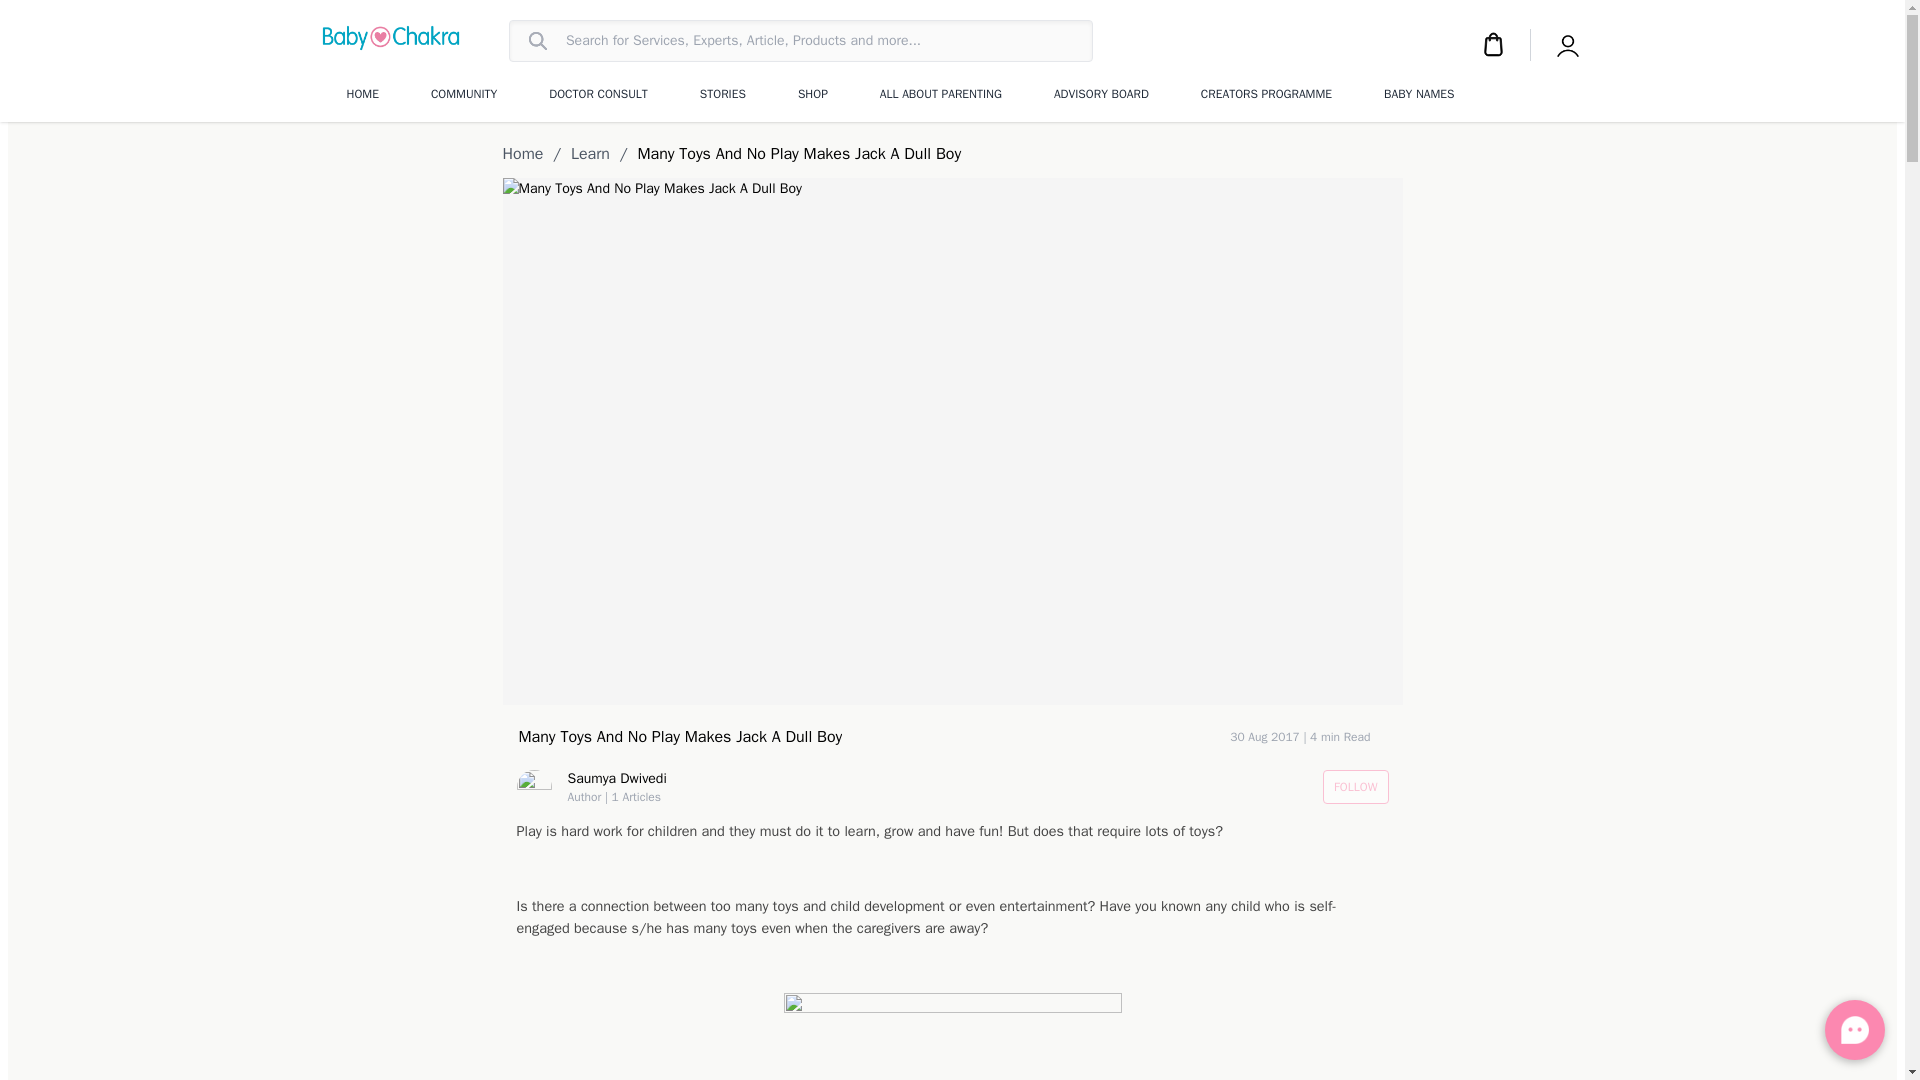 The width and height of the screenshot is (1920, 1080). Describe the element at coordinates (464, 94) in the screenshot. I see `COMMUNITY` at that location.